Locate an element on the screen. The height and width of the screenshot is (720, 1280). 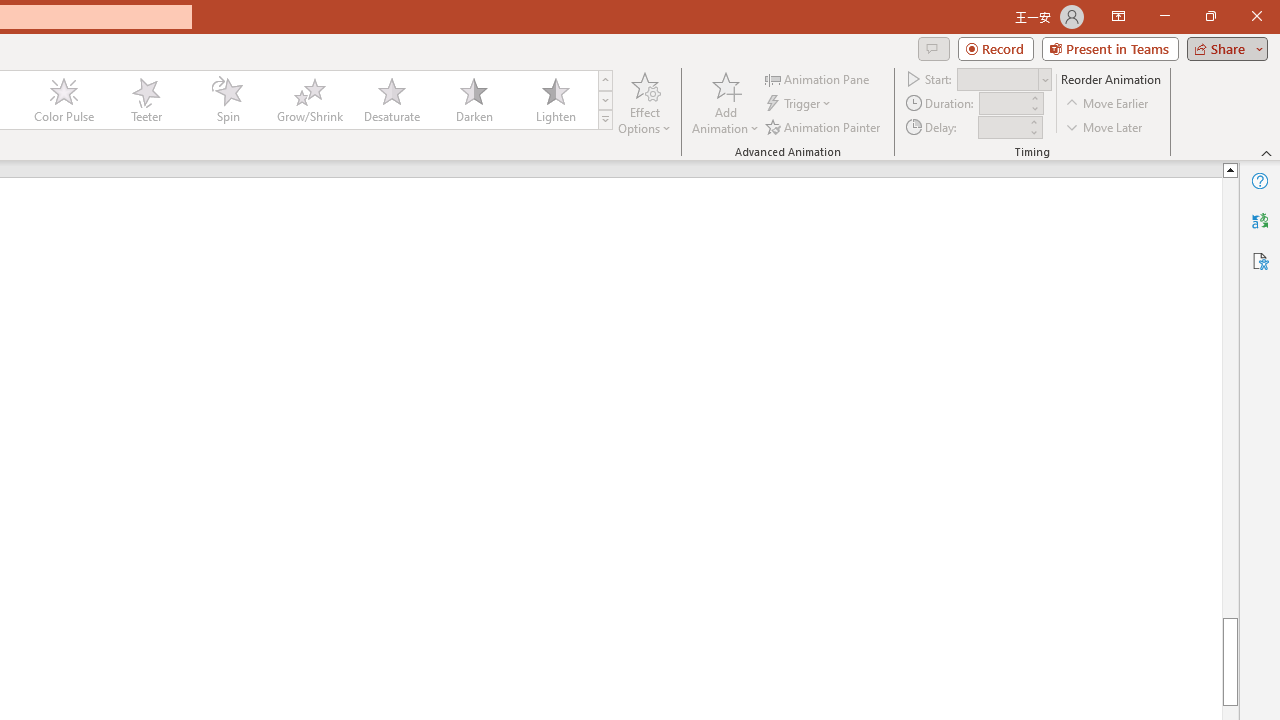
Teeter is located at coordinates (145, 100).